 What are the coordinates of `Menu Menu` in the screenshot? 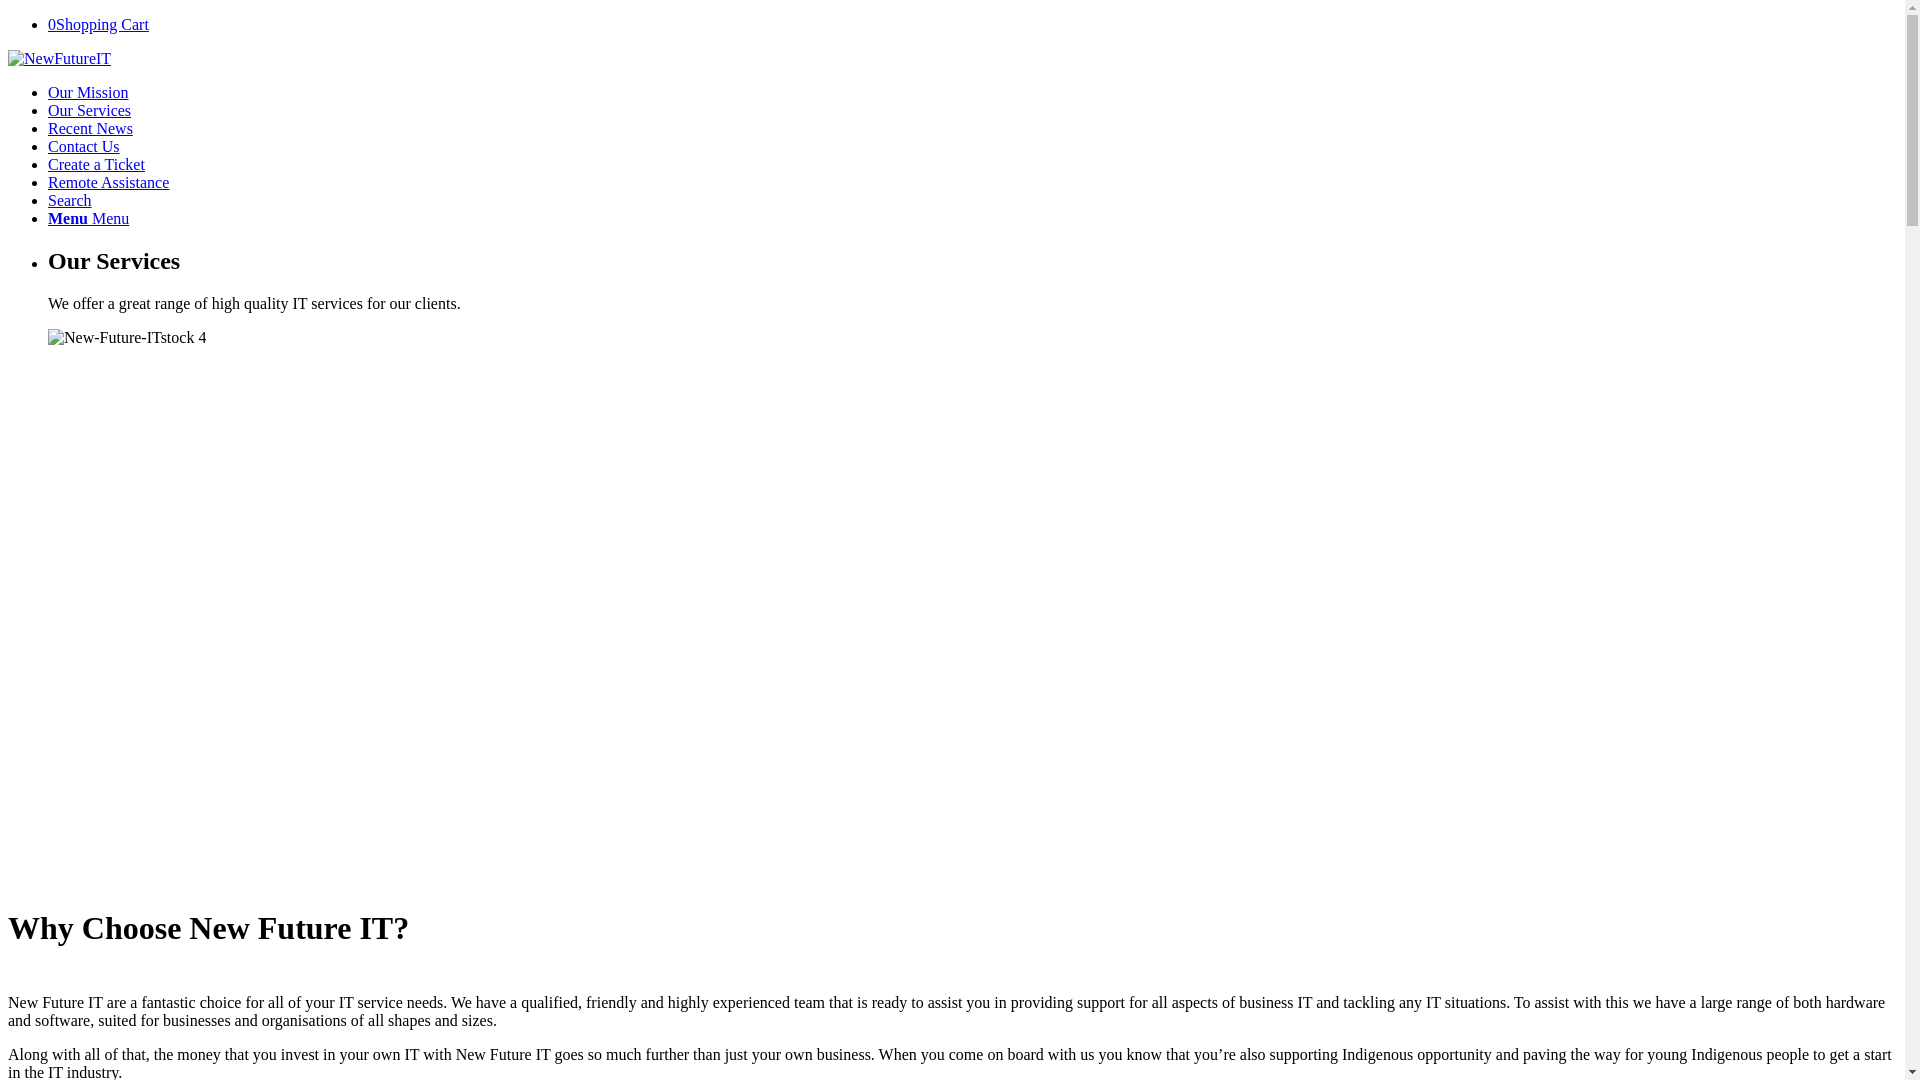 It's located at (88, 218).